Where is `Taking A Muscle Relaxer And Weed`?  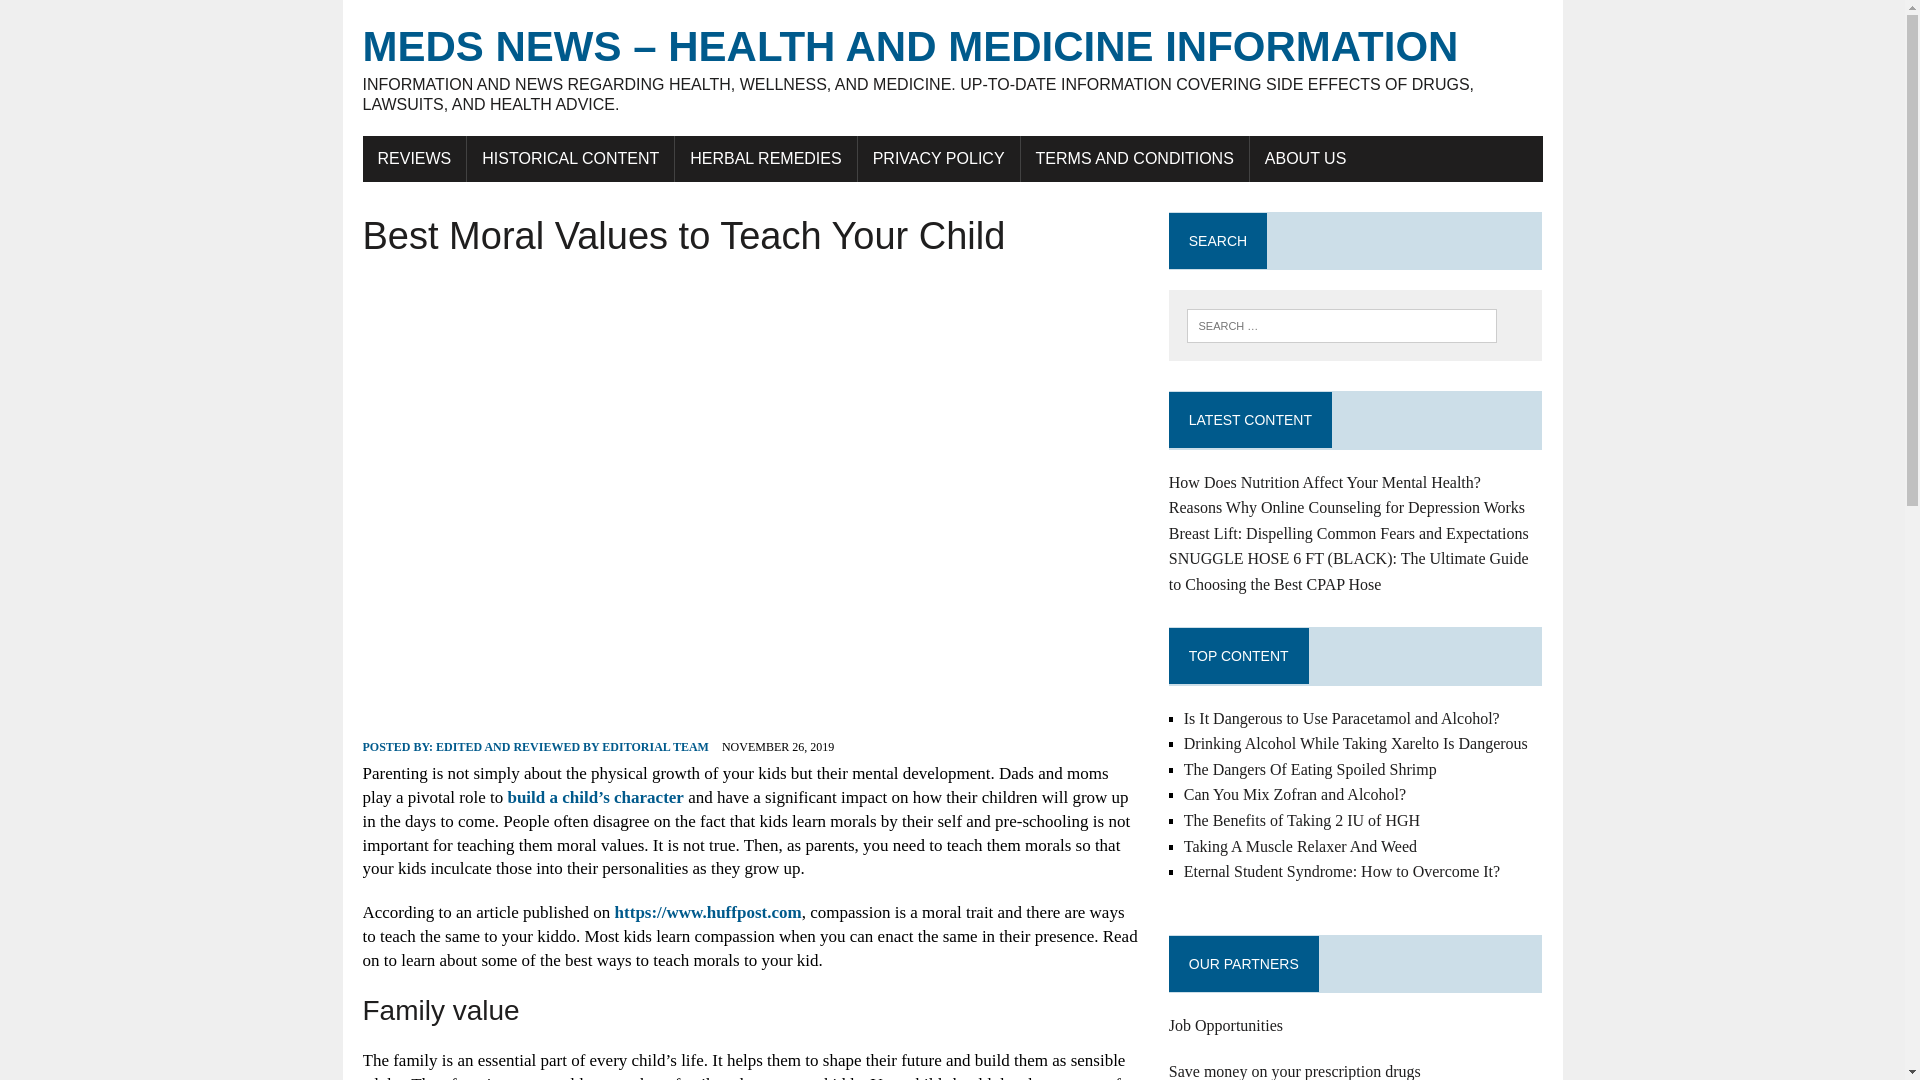
Taking A Muscle Relaxer And Weed is located at coordinates (1300, 846).